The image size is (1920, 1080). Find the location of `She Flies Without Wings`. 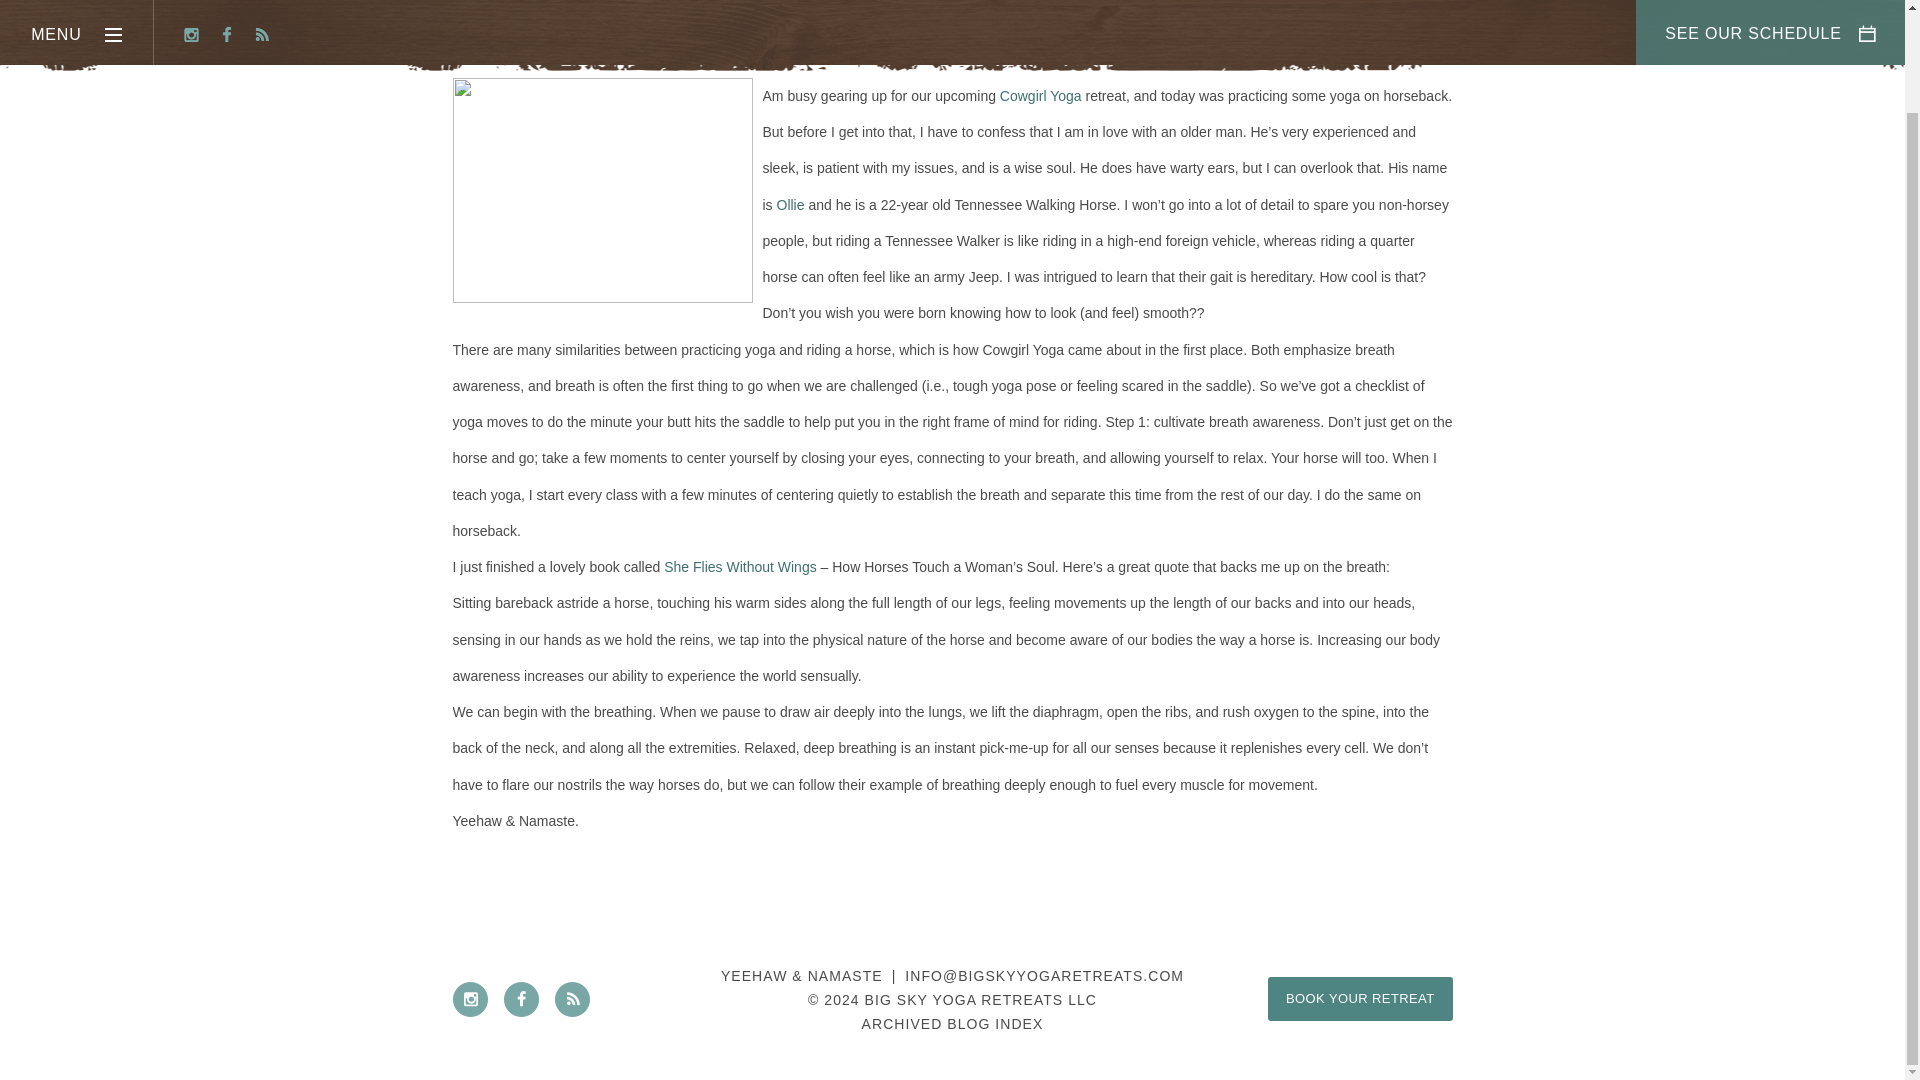

She Flies Without Wings is located at coordinates (740, 566).